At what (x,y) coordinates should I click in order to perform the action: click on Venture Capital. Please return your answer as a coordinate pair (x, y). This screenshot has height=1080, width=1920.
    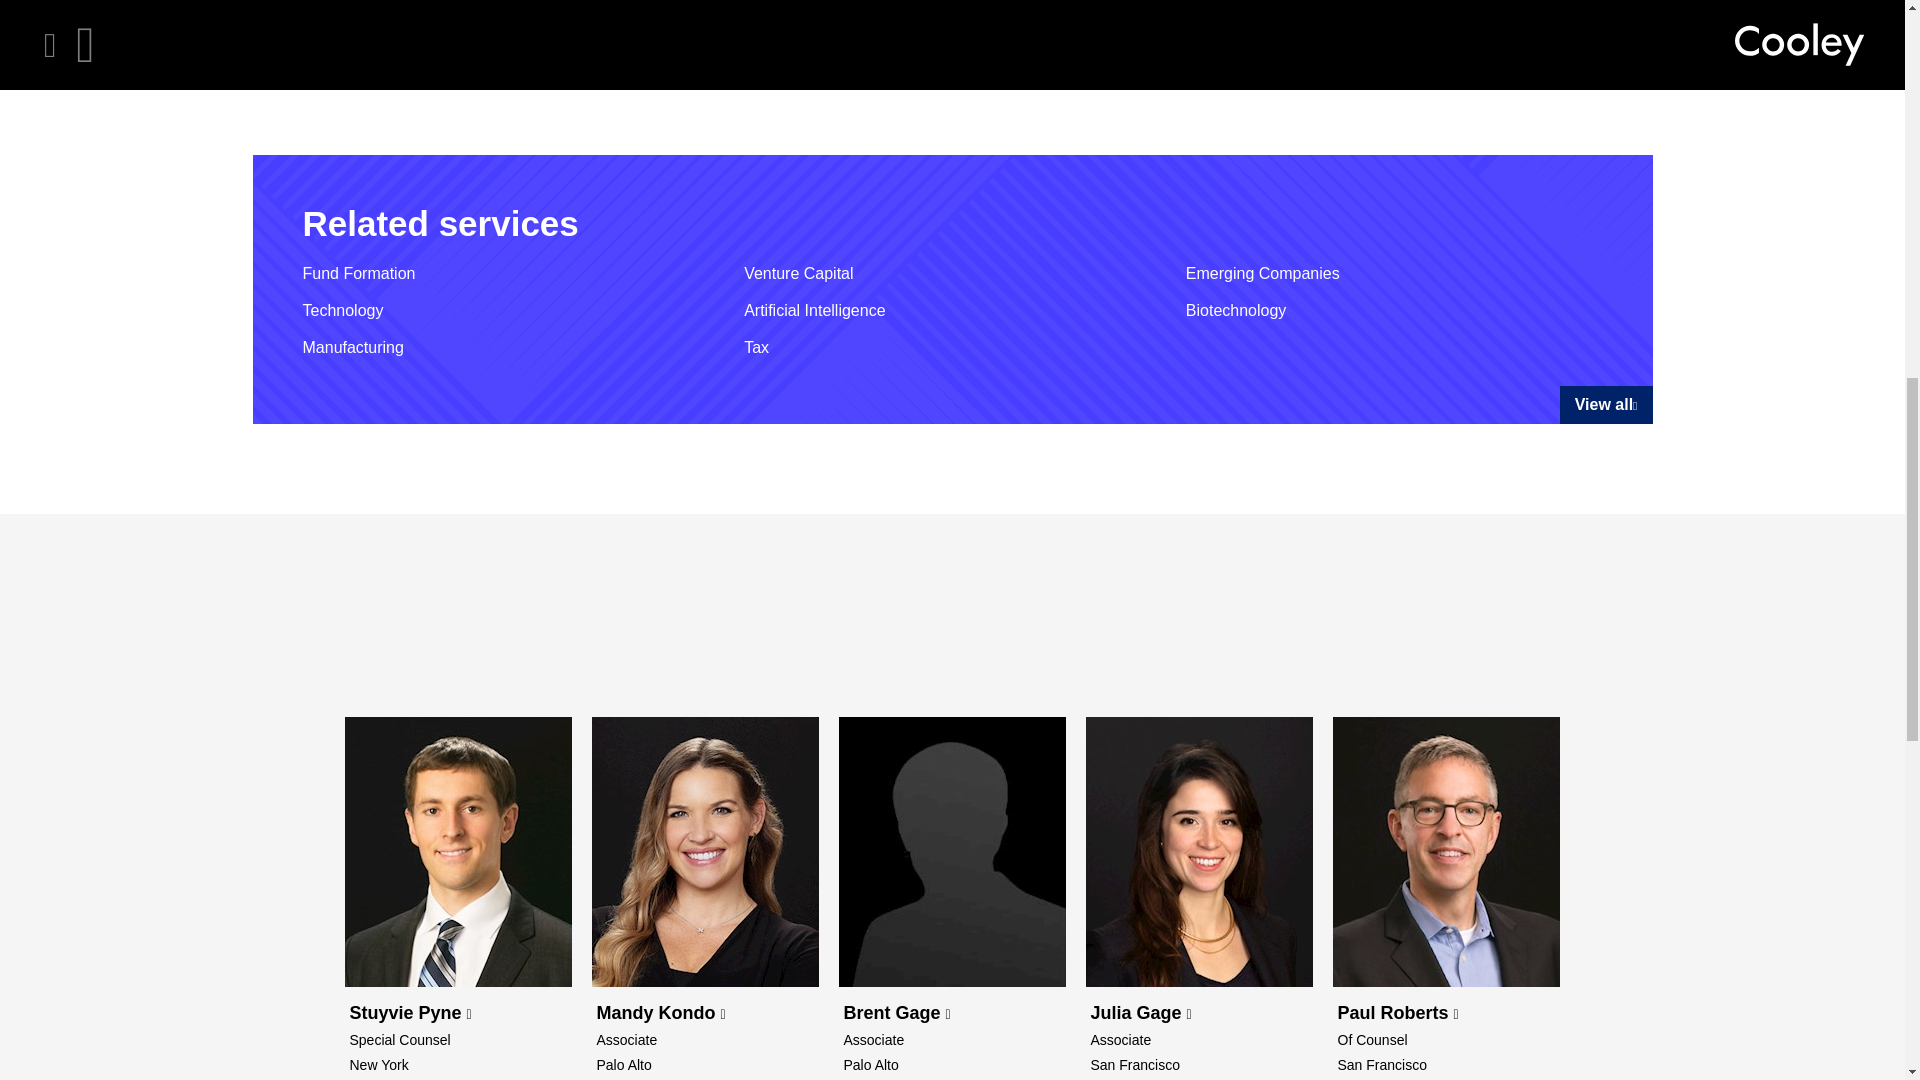
    Looking at the image, I should click on (798, 274).